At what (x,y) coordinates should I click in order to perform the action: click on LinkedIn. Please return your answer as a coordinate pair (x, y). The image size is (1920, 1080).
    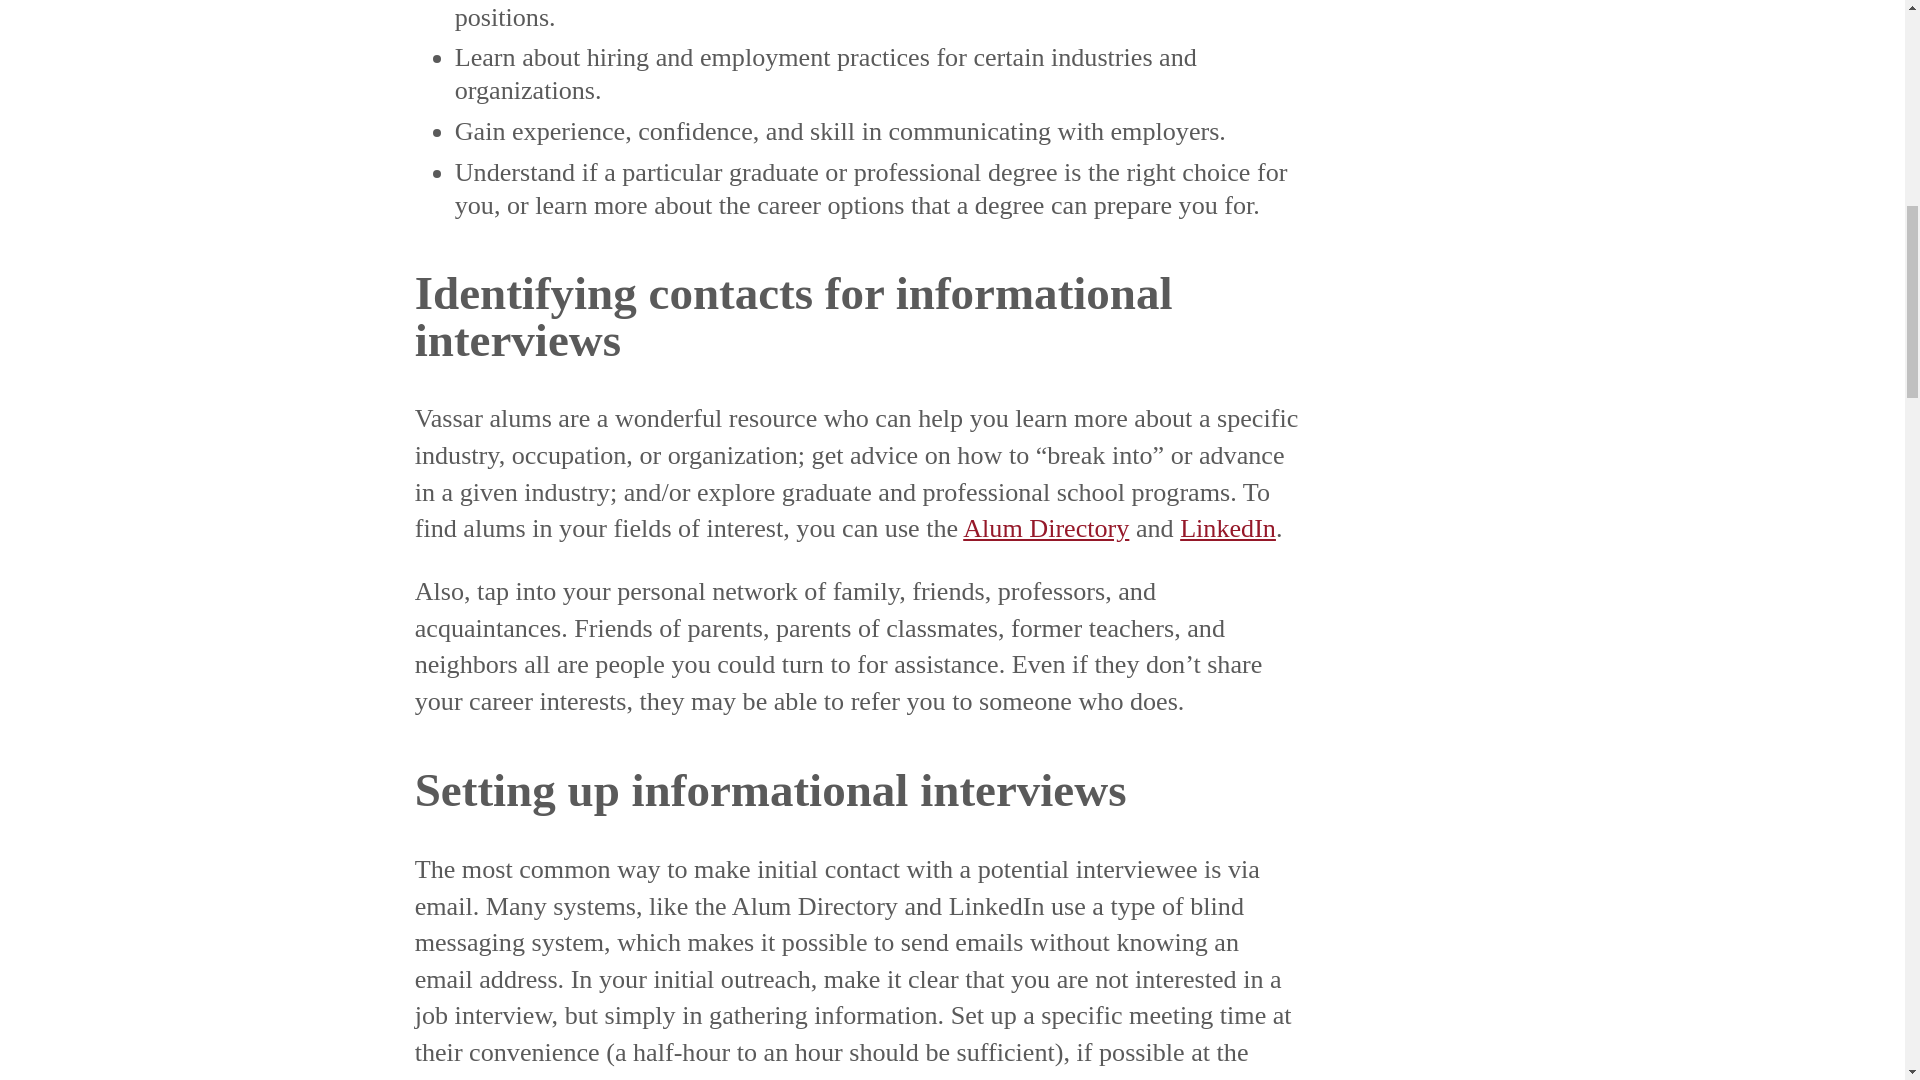
    Looking at the image, I should click on (1228, 528).